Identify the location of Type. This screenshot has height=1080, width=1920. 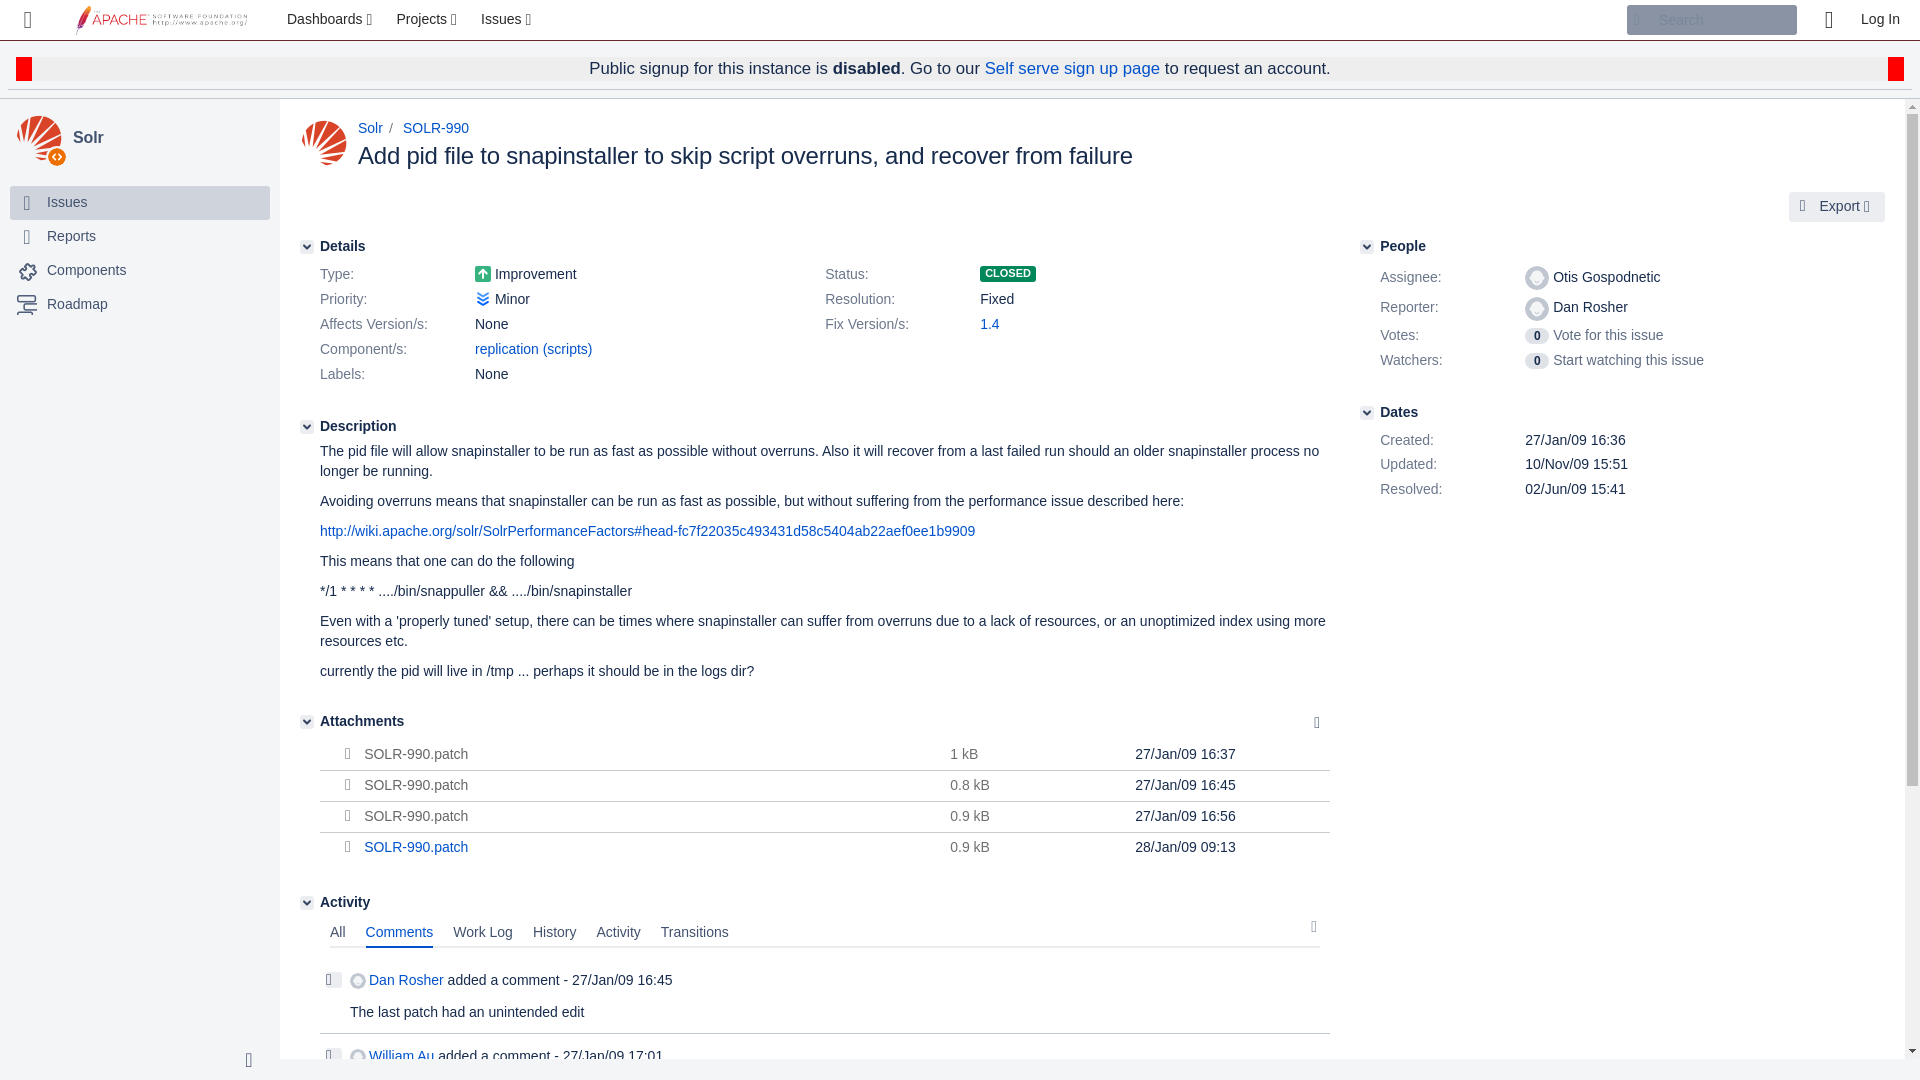
(395, 275).